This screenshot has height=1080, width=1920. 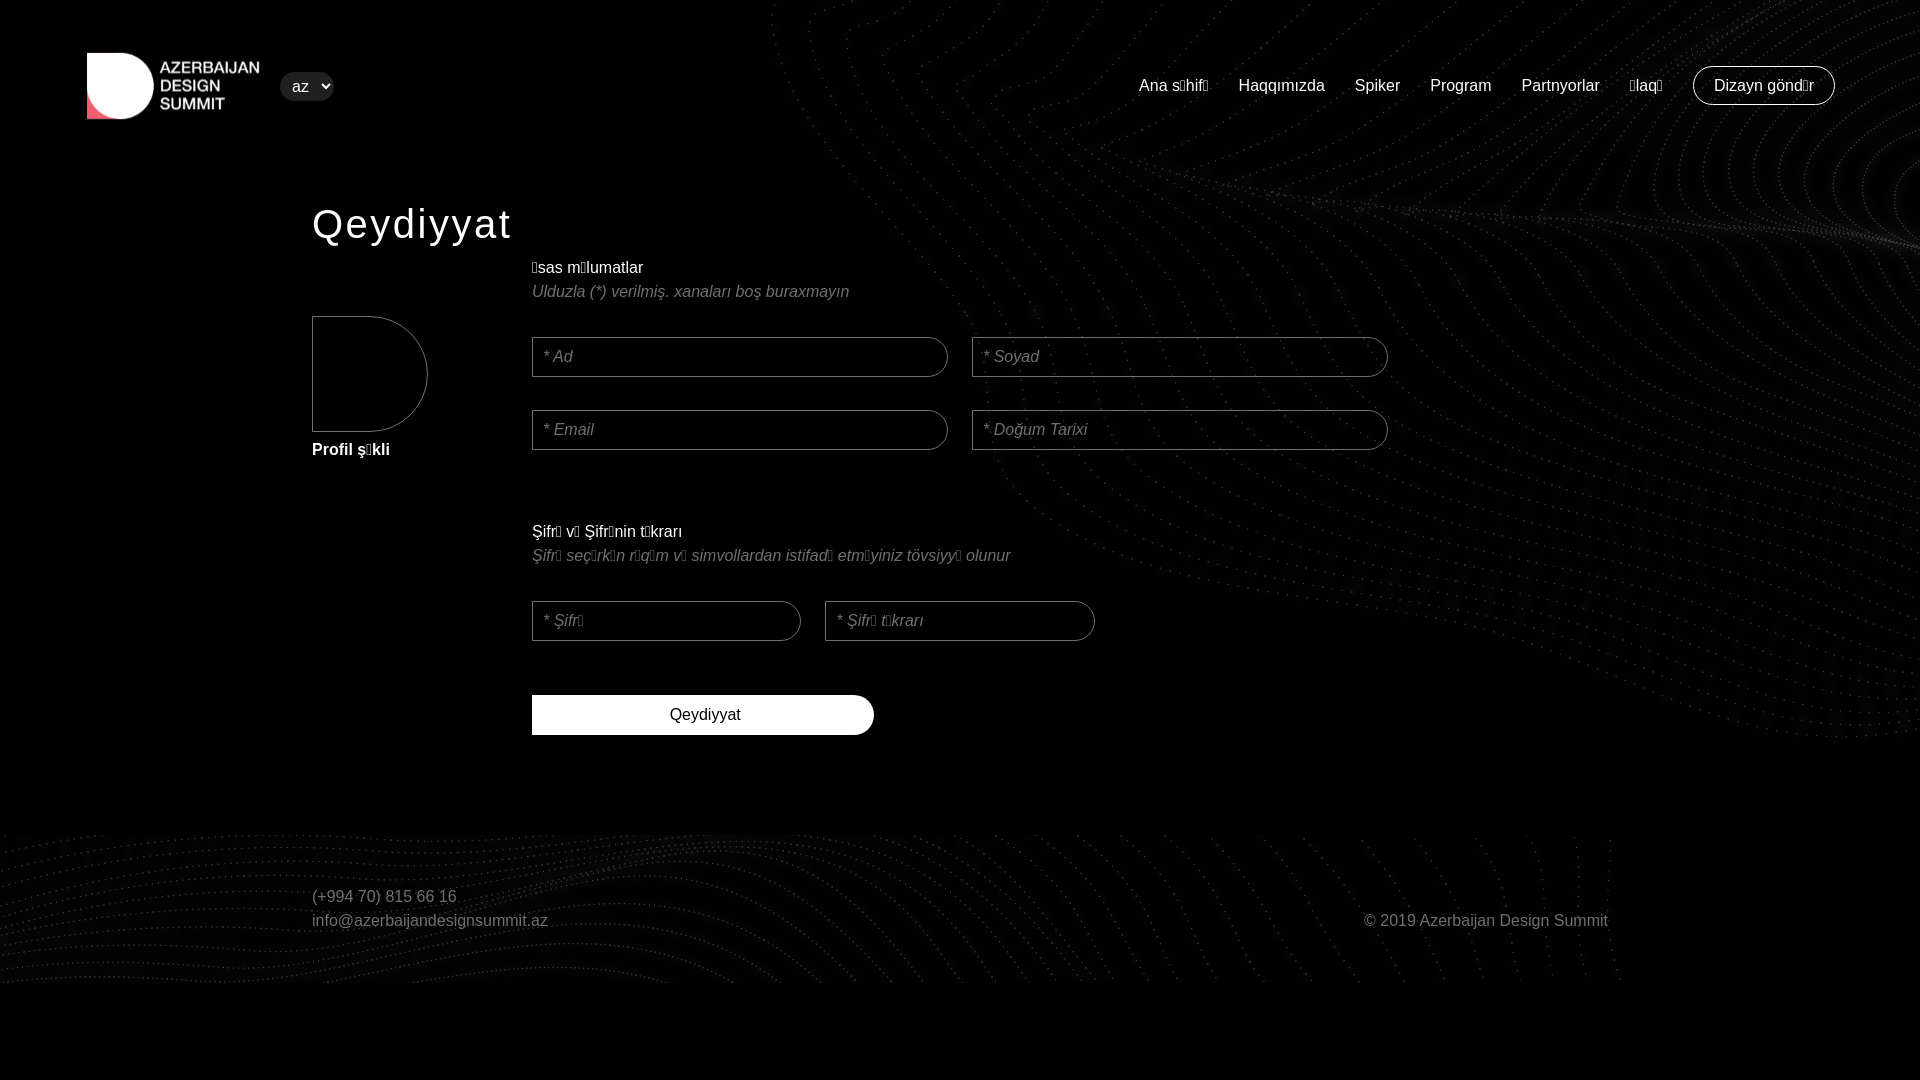 I want to click on info@azerbaijandesignsummit.az, so click(x=474, y=921).